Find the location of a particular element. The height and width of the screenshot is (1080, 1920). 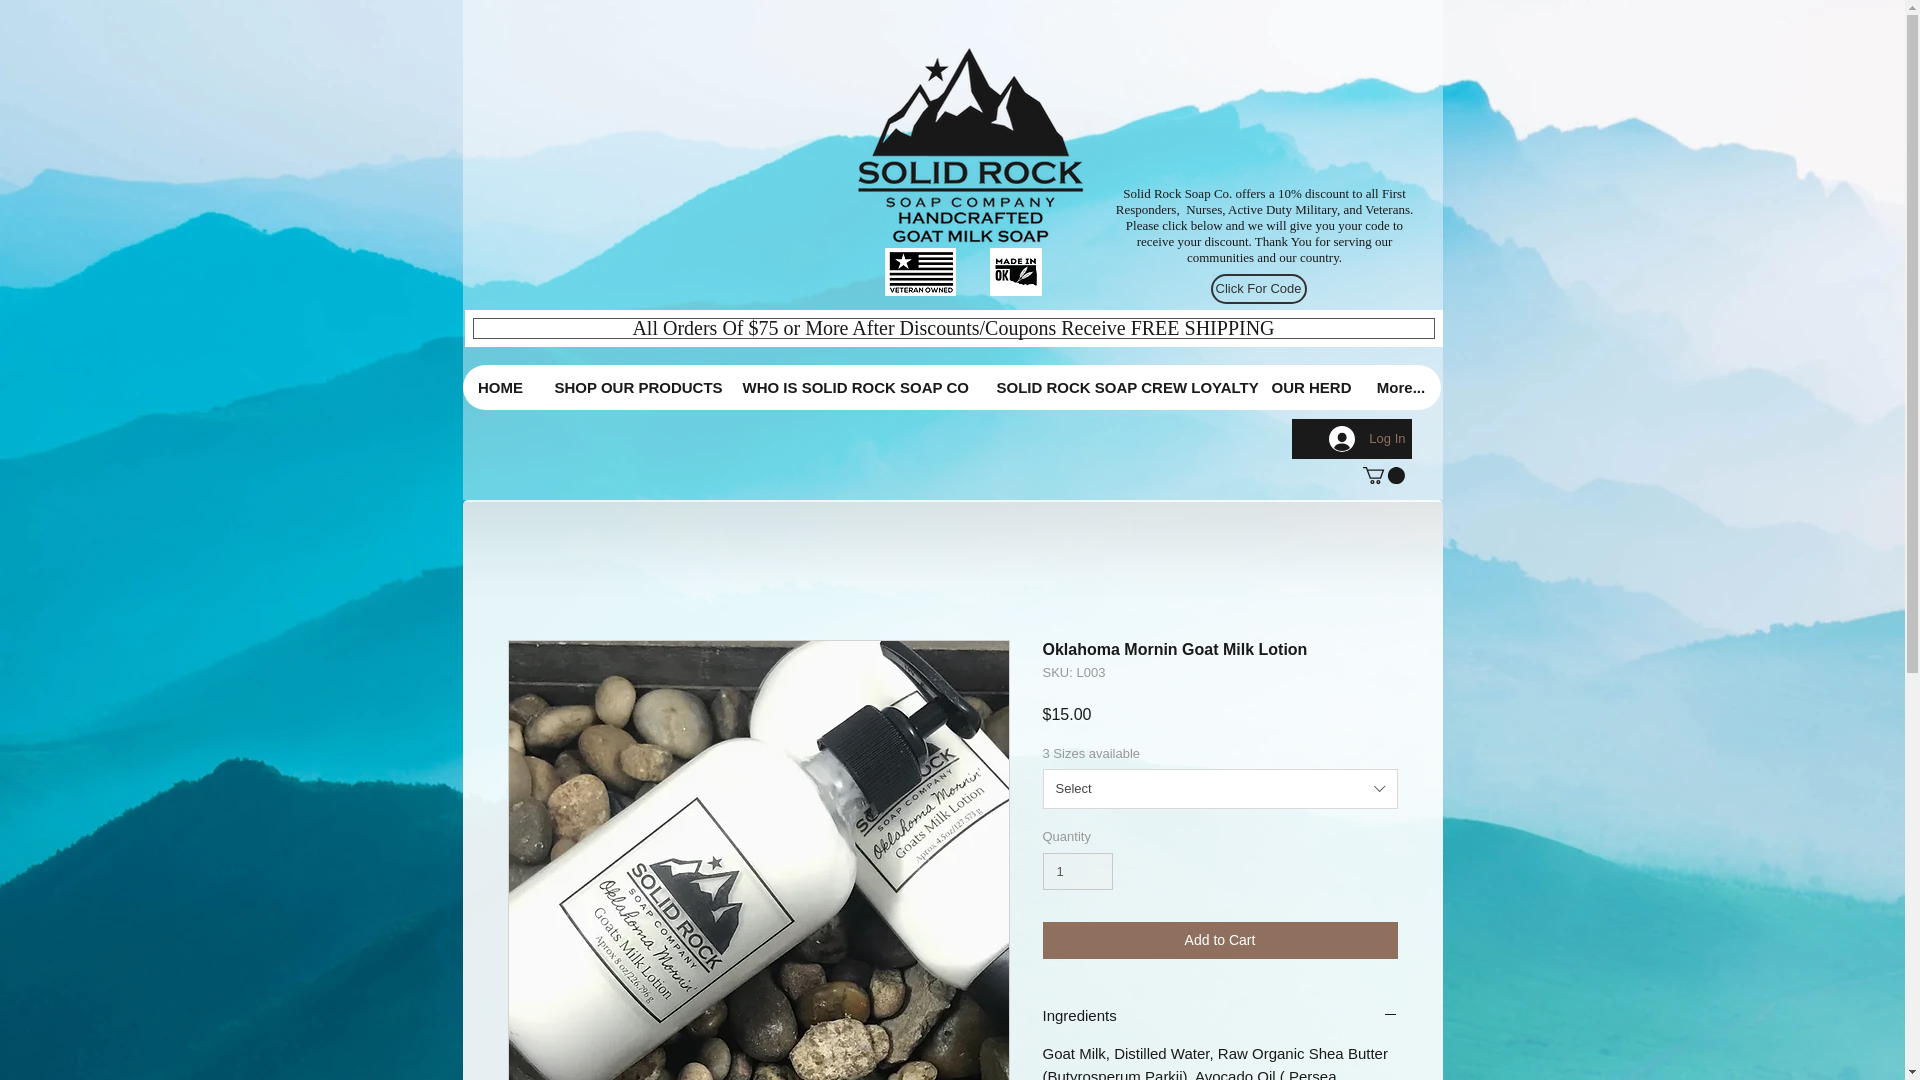

Log In is located at coordinates (1366, 438).